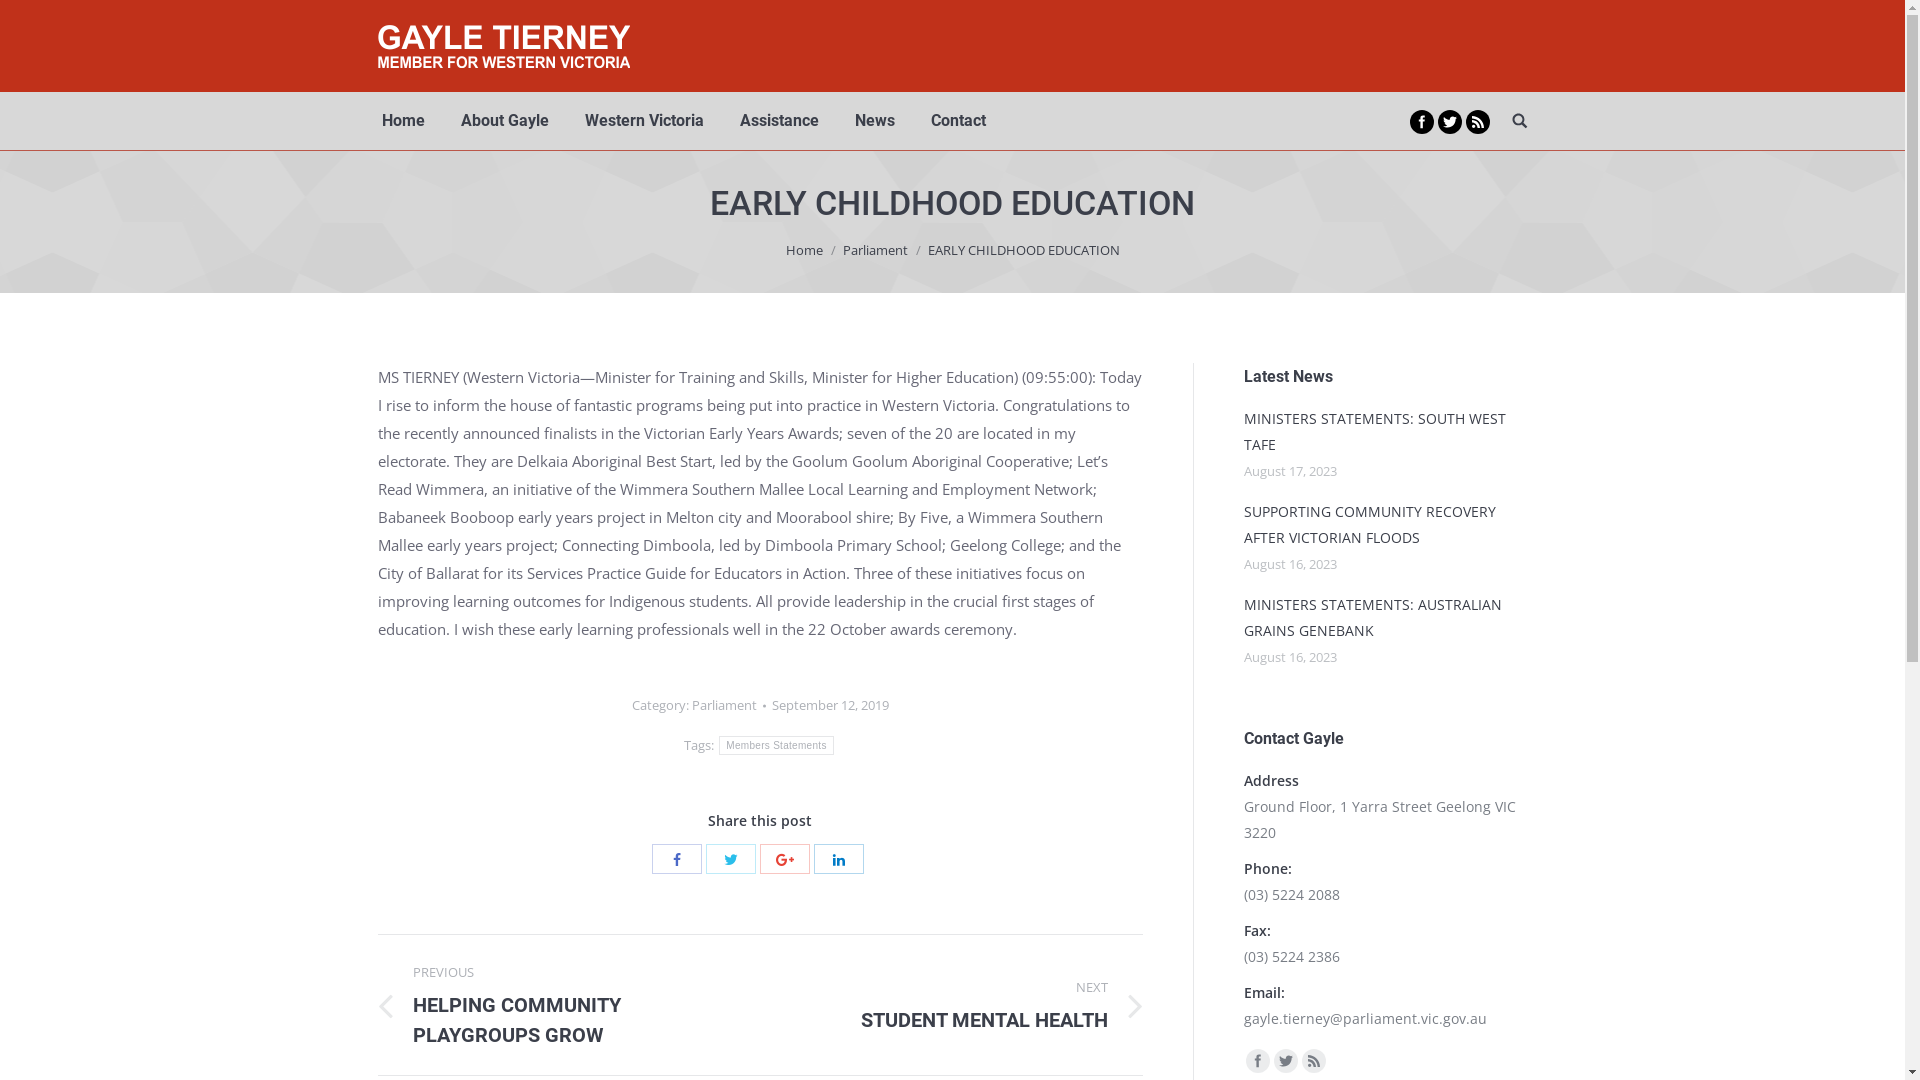 The height and width of the screenshot is (1080, 1920). What do you see at coordinates (724, 705) in the screenshot?
I see `Parliament` at bounding box center [724, 705].